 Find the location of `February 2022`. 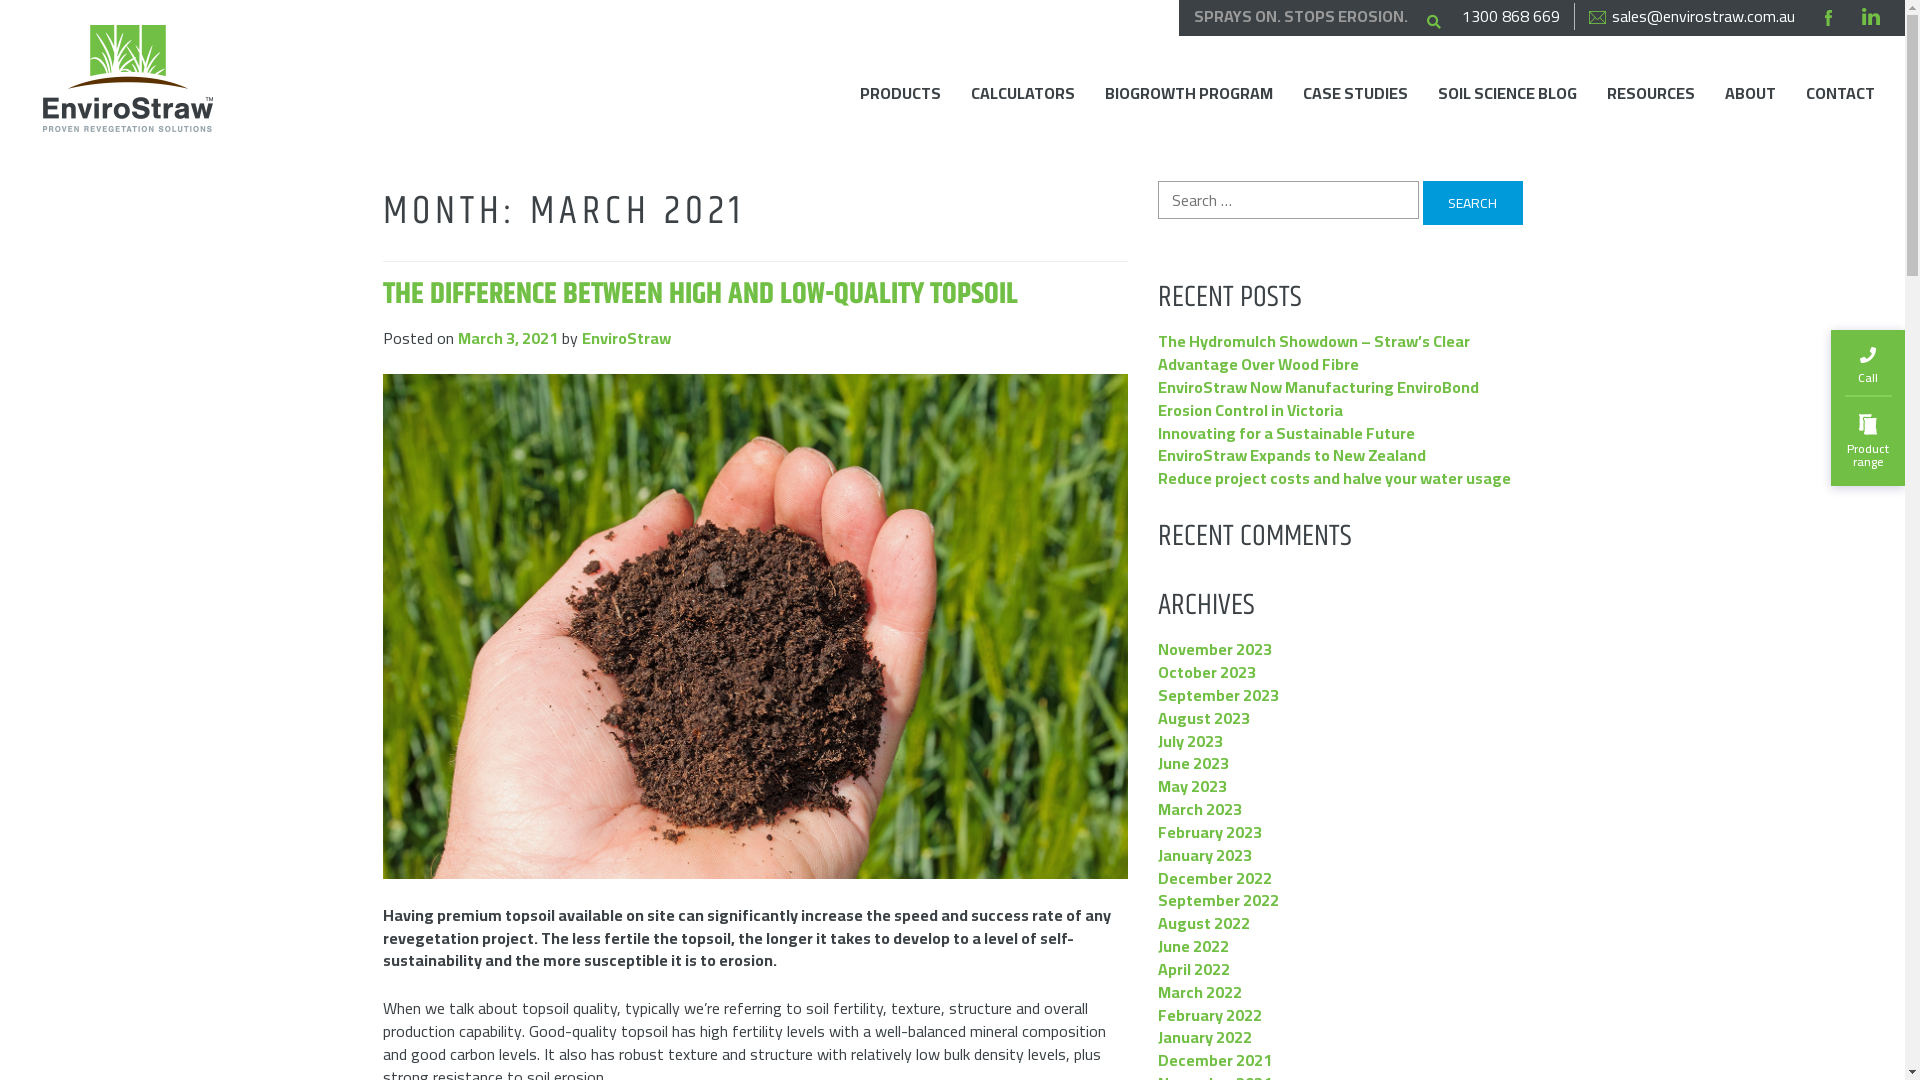

February 2022 is located at coordinates (1210, 1016).